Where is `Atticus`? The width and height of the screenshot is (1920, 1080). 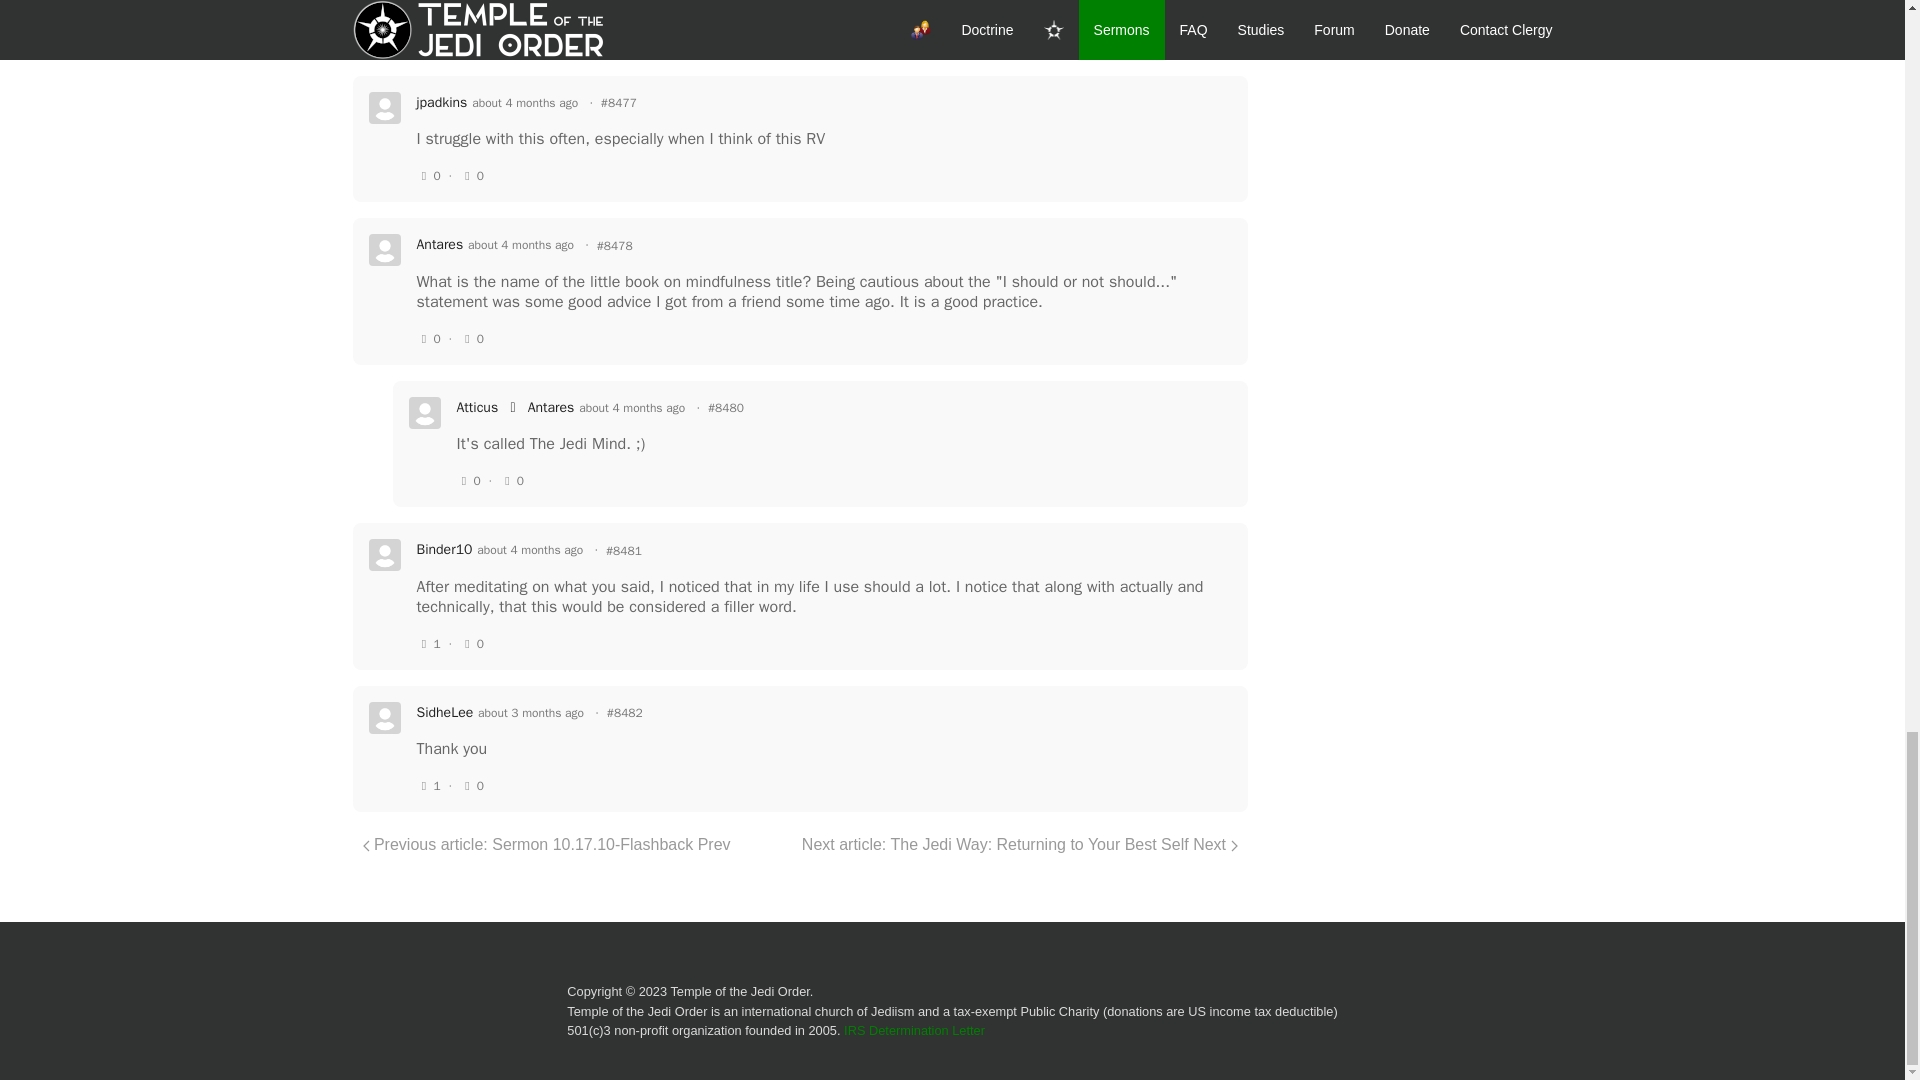
Atticus is located at coordinates (476, 408).